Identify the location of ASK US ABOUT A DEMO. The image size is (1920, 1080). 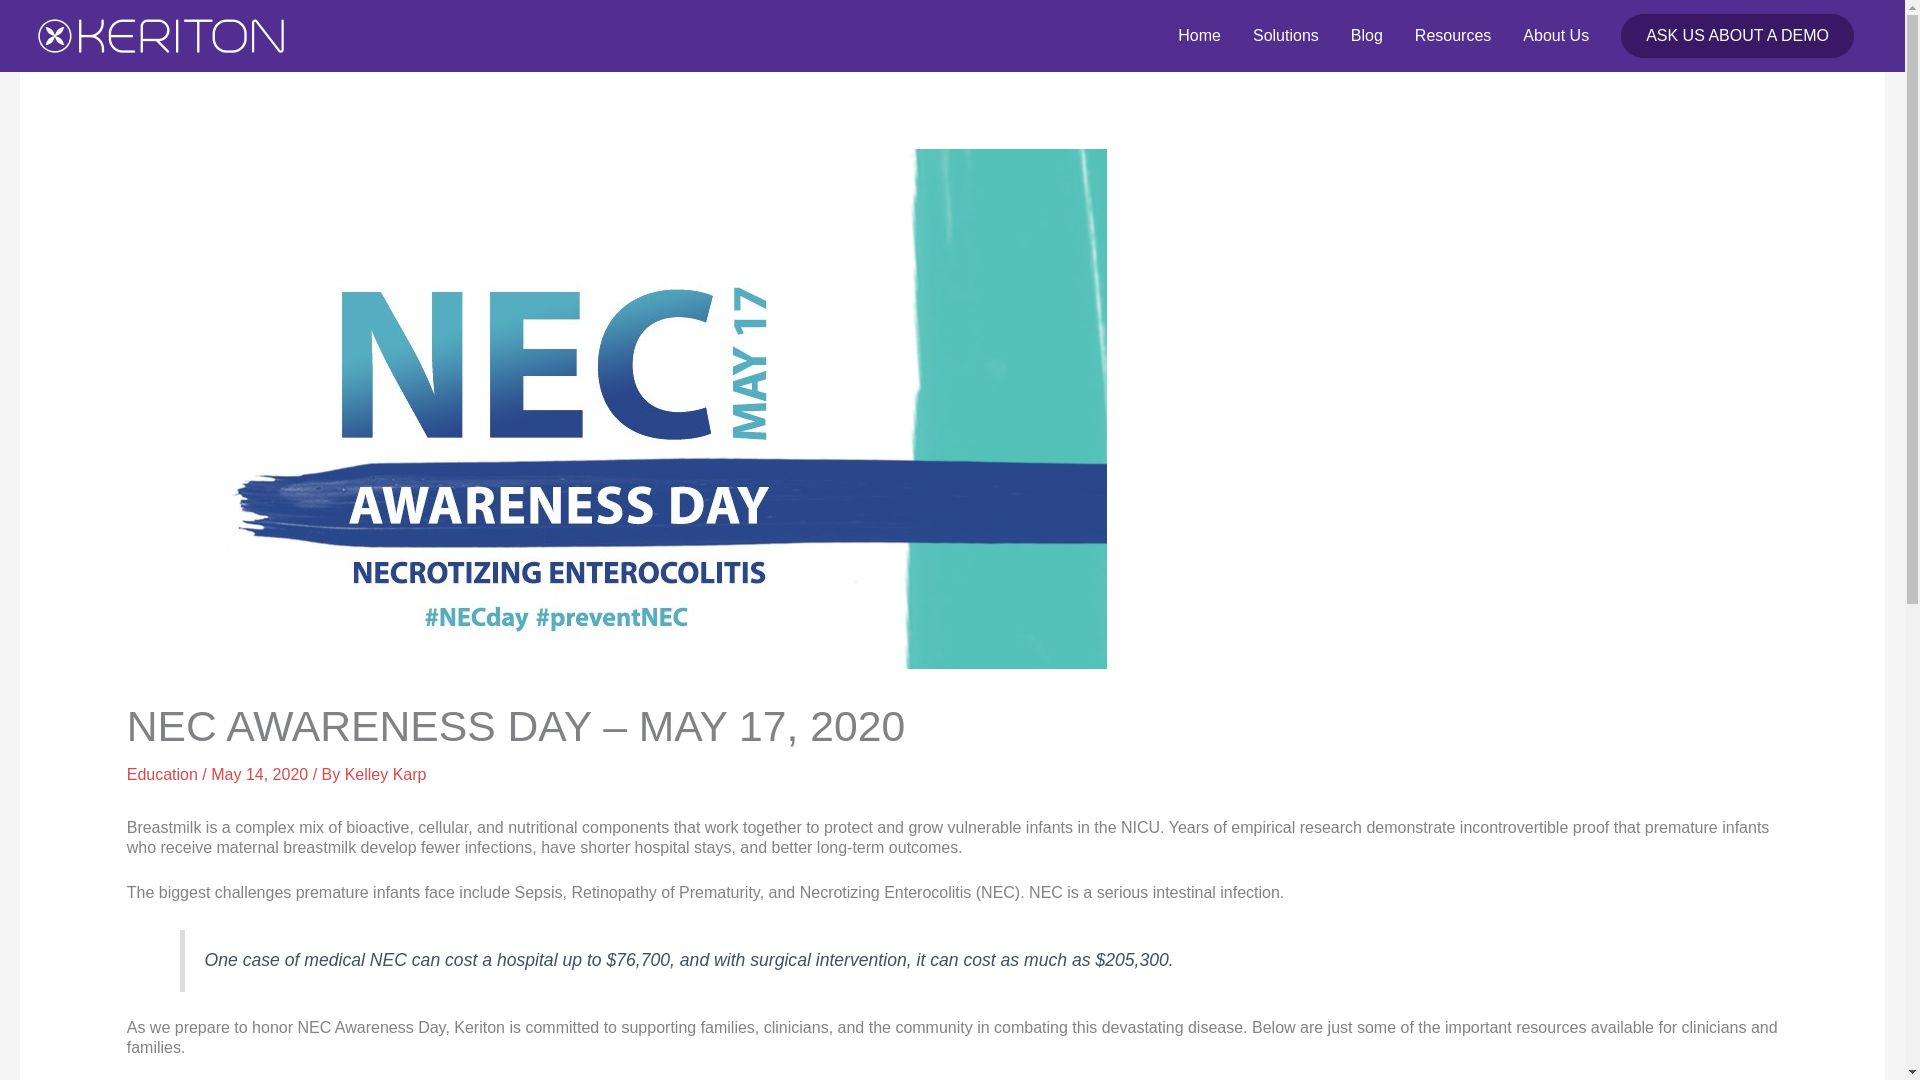
(1737, 36).